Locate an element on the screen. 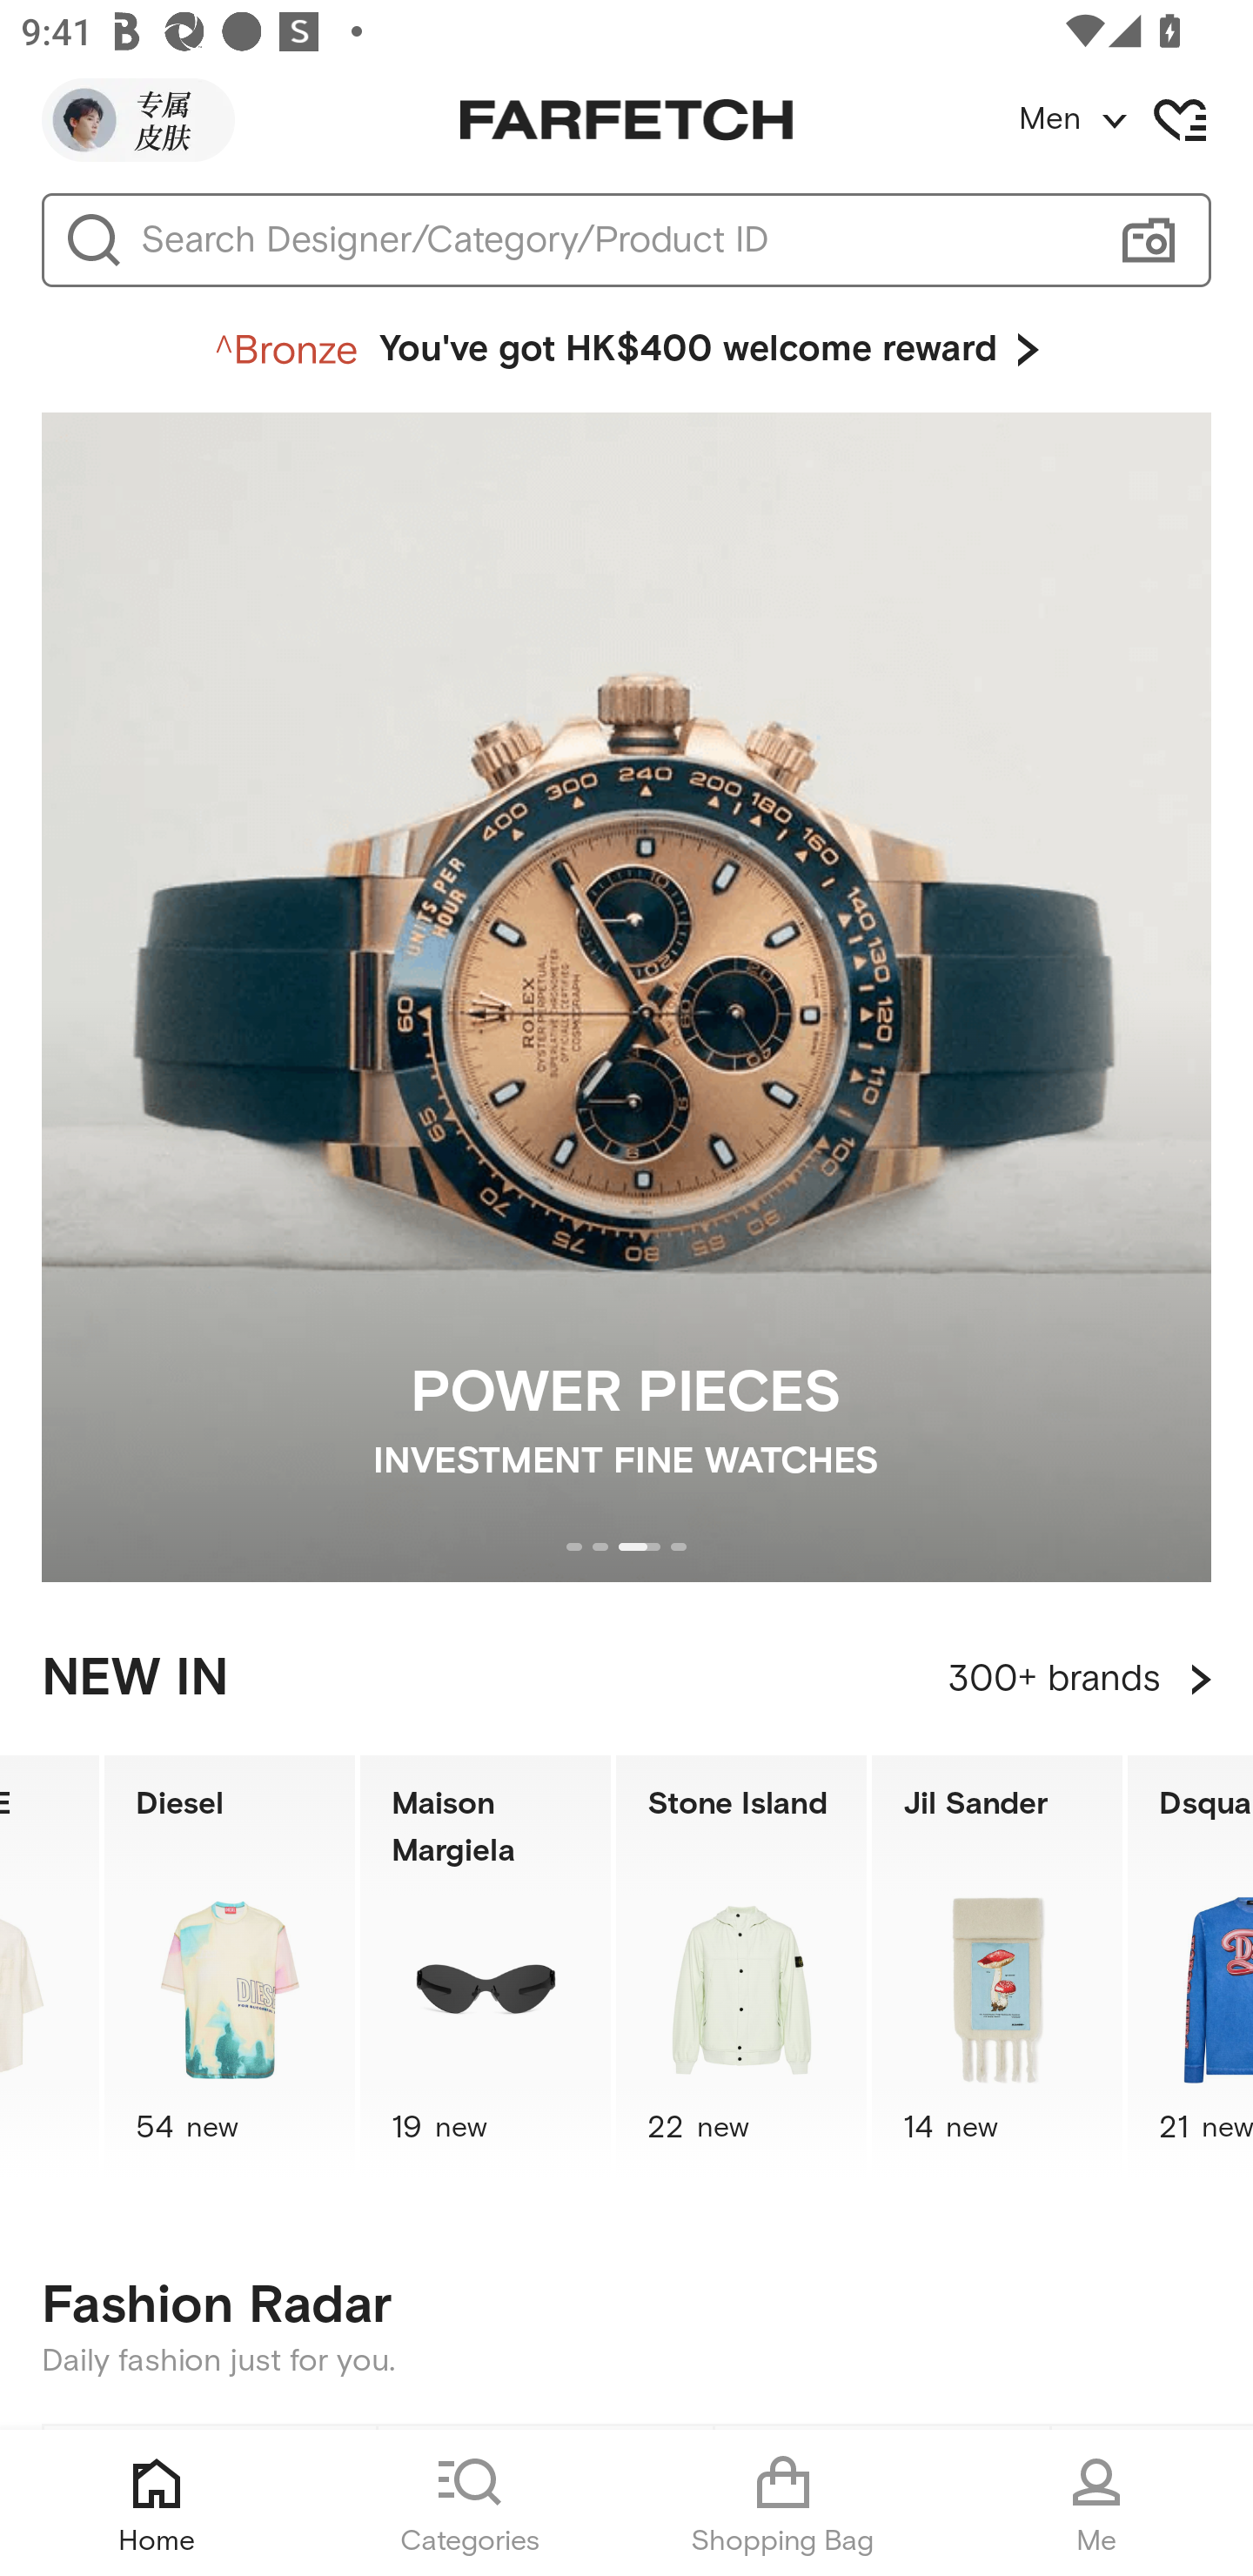 The height and width of the screenshot is (2576, 1253). Jil Sander 14  new is located at coordinates (997, 1967).